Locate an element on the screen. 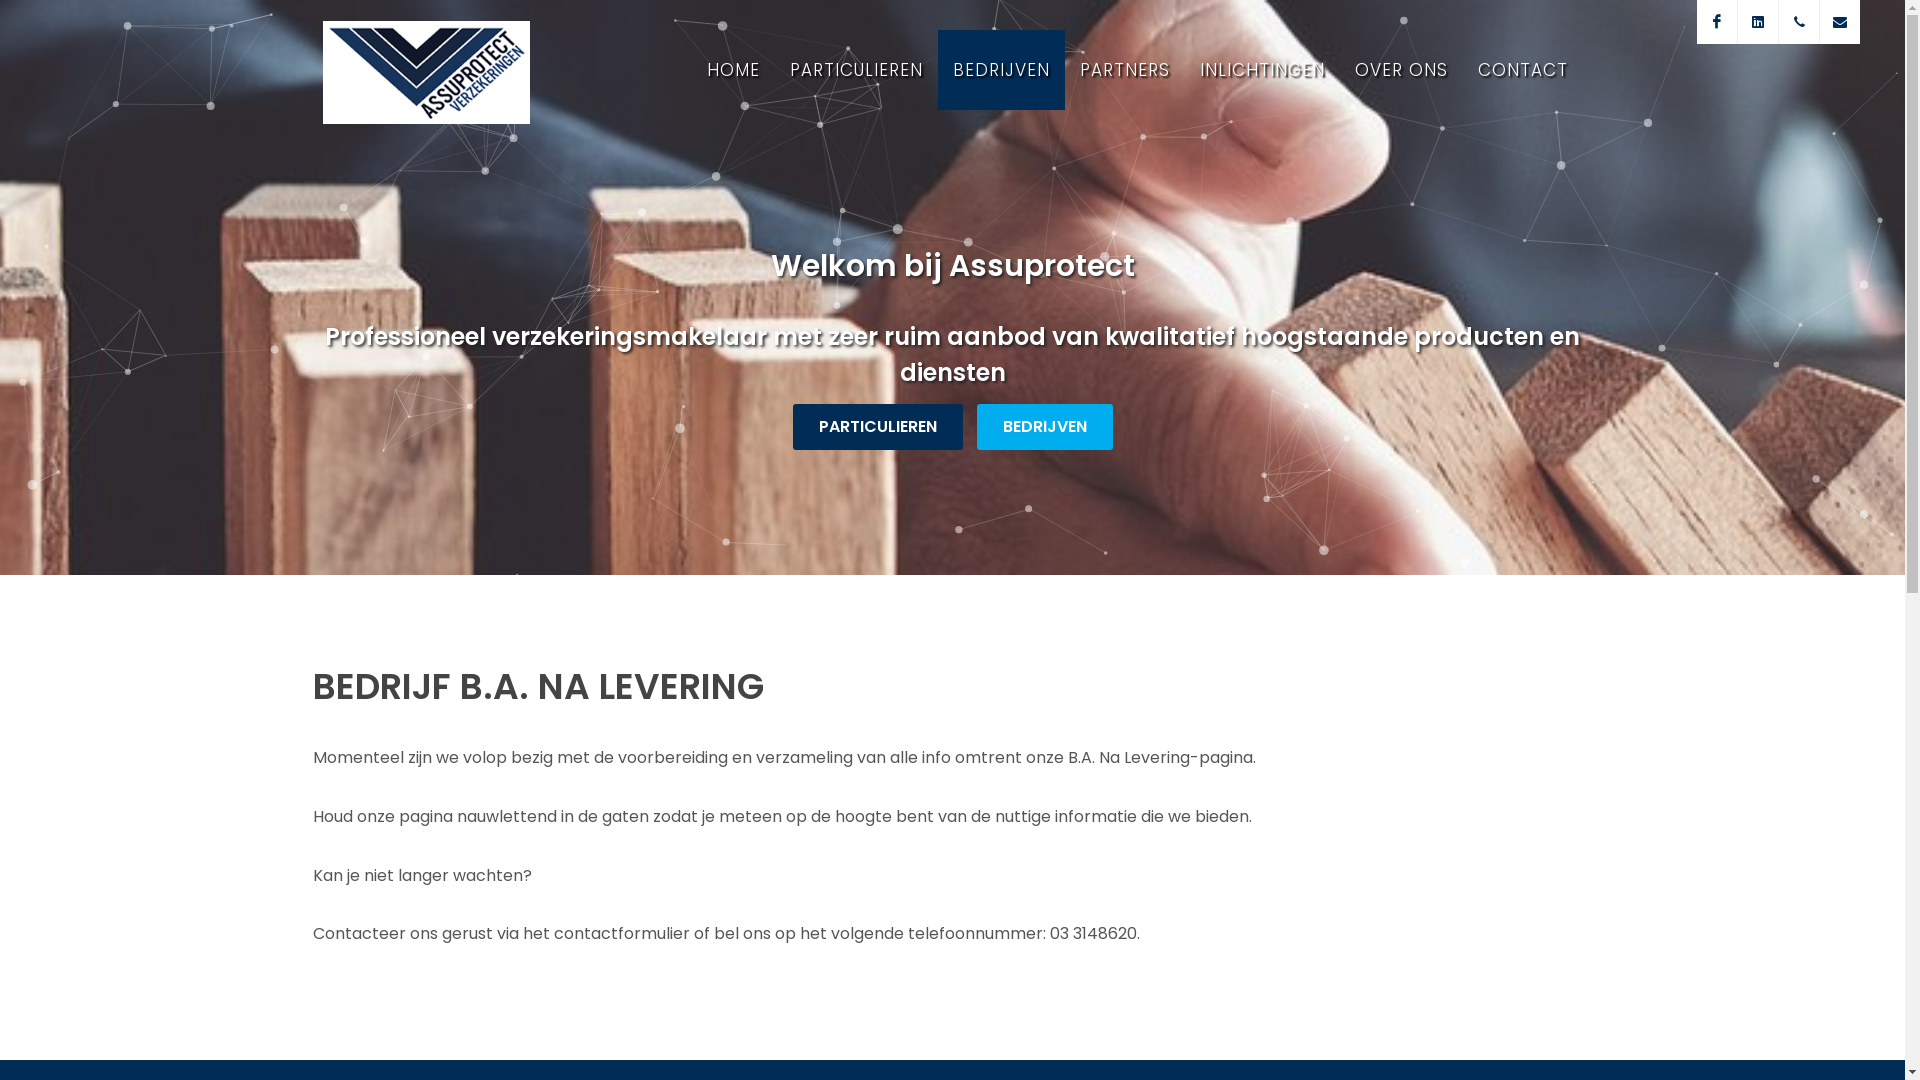 Image resolution: width=1920 pixels, height=1080 pixels. BEDRIJVEN is located at coordinates (1044, 427).